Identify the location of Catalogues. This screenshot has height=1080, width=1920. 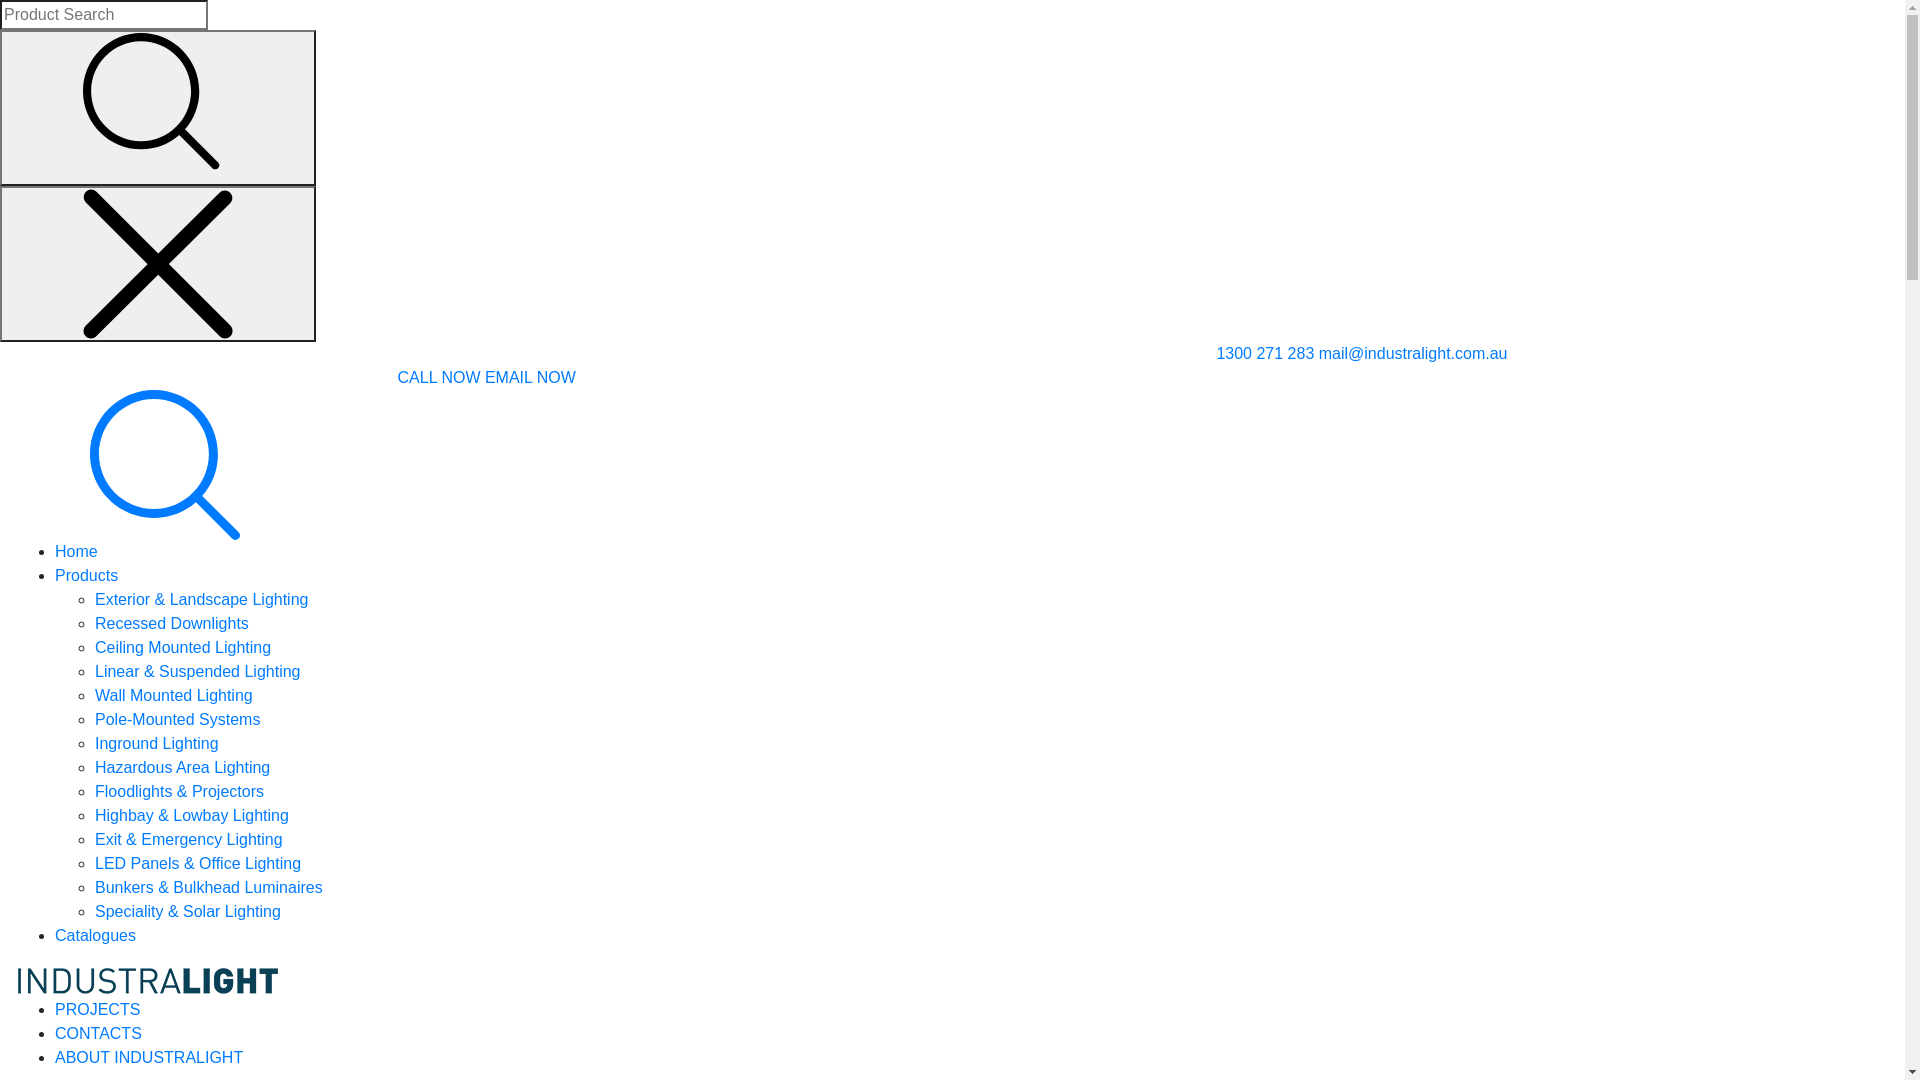
(96, 936).